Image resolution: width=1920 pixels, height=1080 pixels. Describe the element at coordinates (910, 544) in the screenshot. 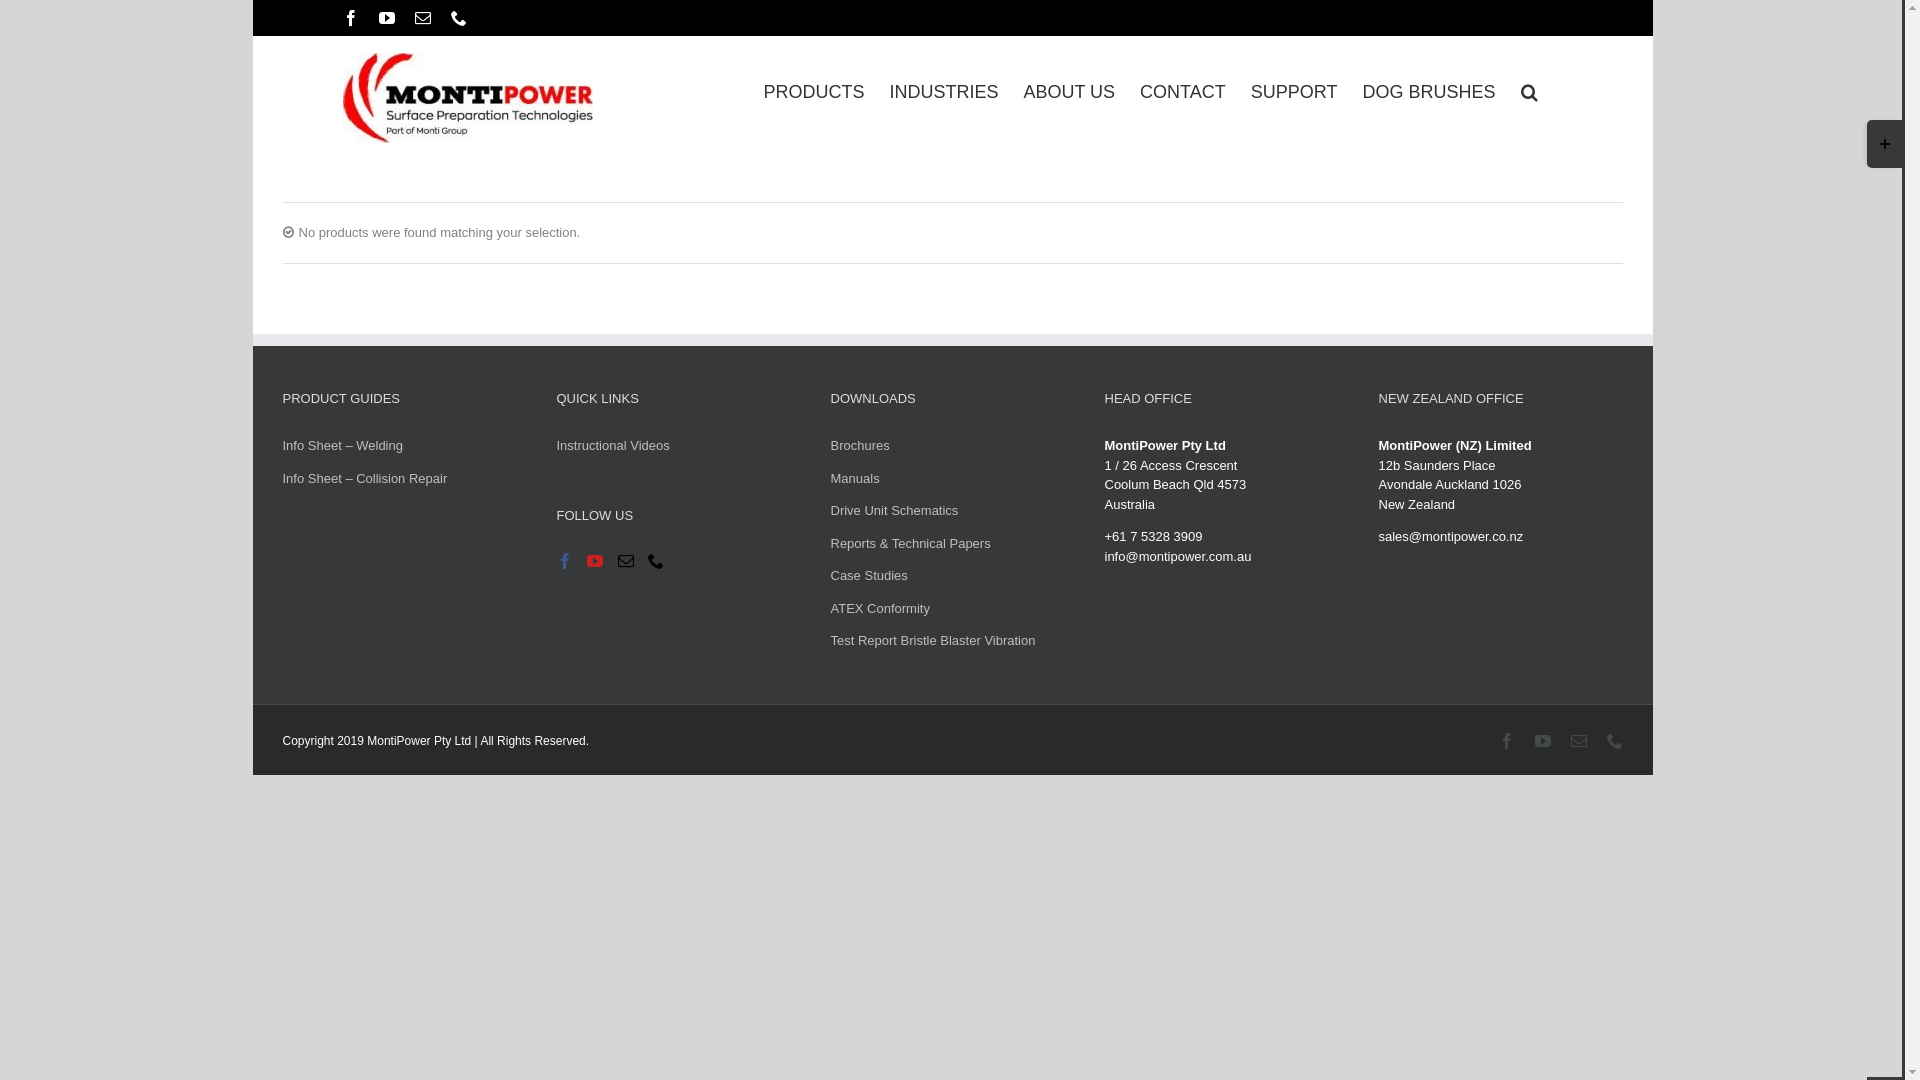

I see `Reports & Technical Papers` at that location.